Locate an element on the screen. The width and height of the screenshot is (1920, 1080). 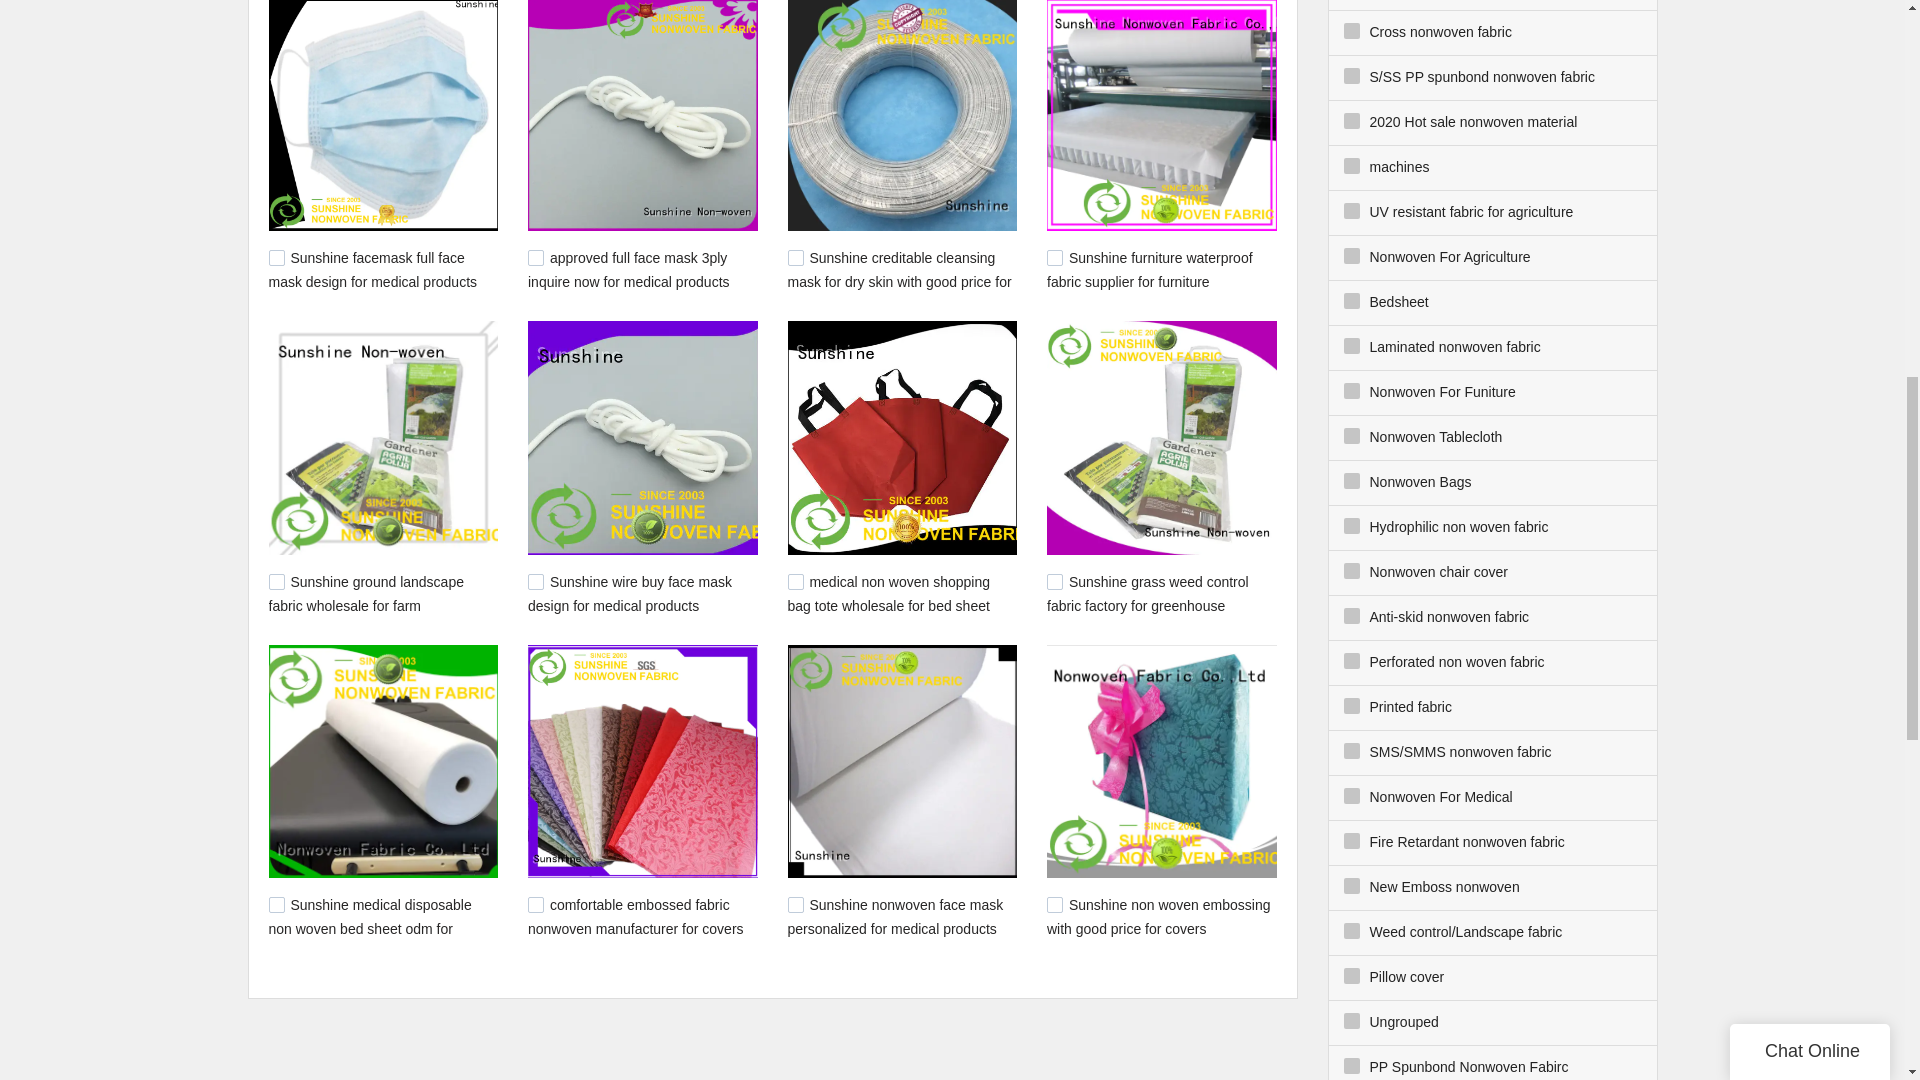
2941 is located at coordinates (796, 257).